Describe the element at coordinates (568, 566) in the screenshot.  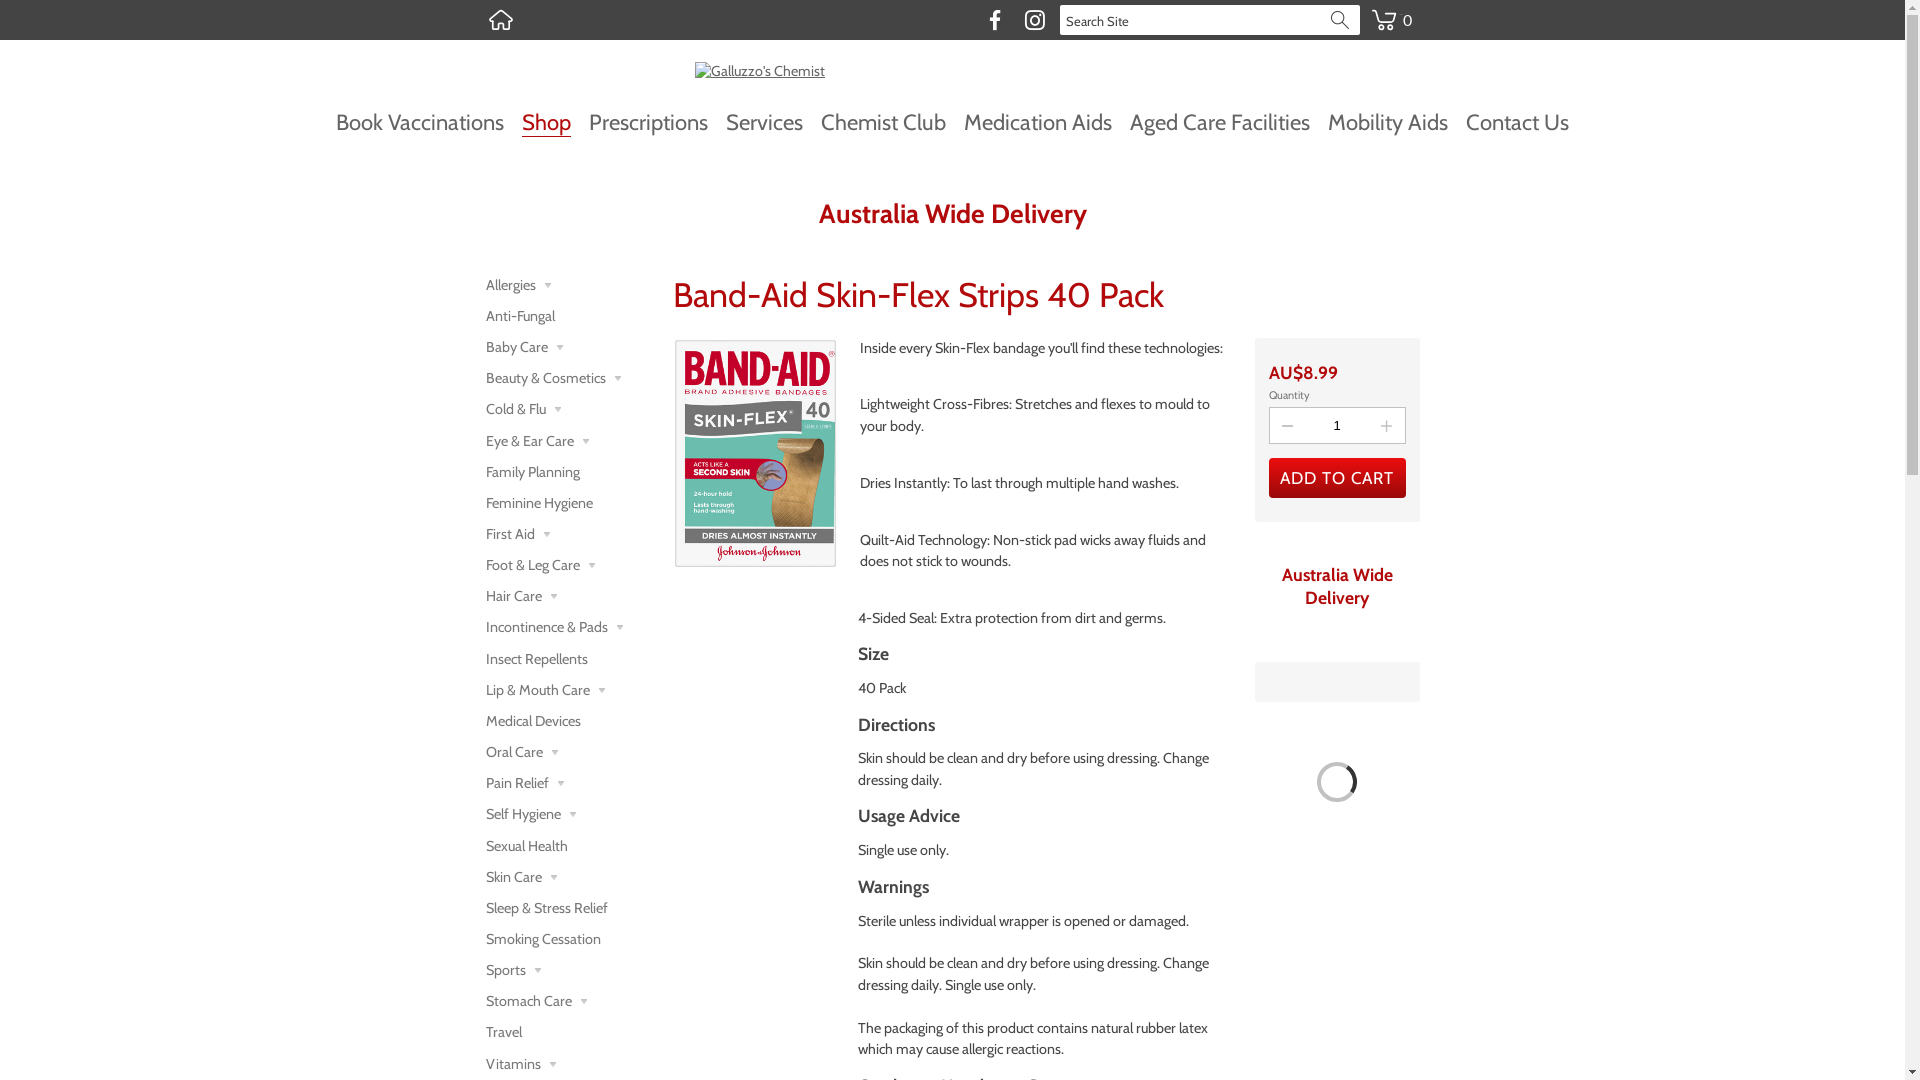
I see `Foot & Leg Care     ` at that location.